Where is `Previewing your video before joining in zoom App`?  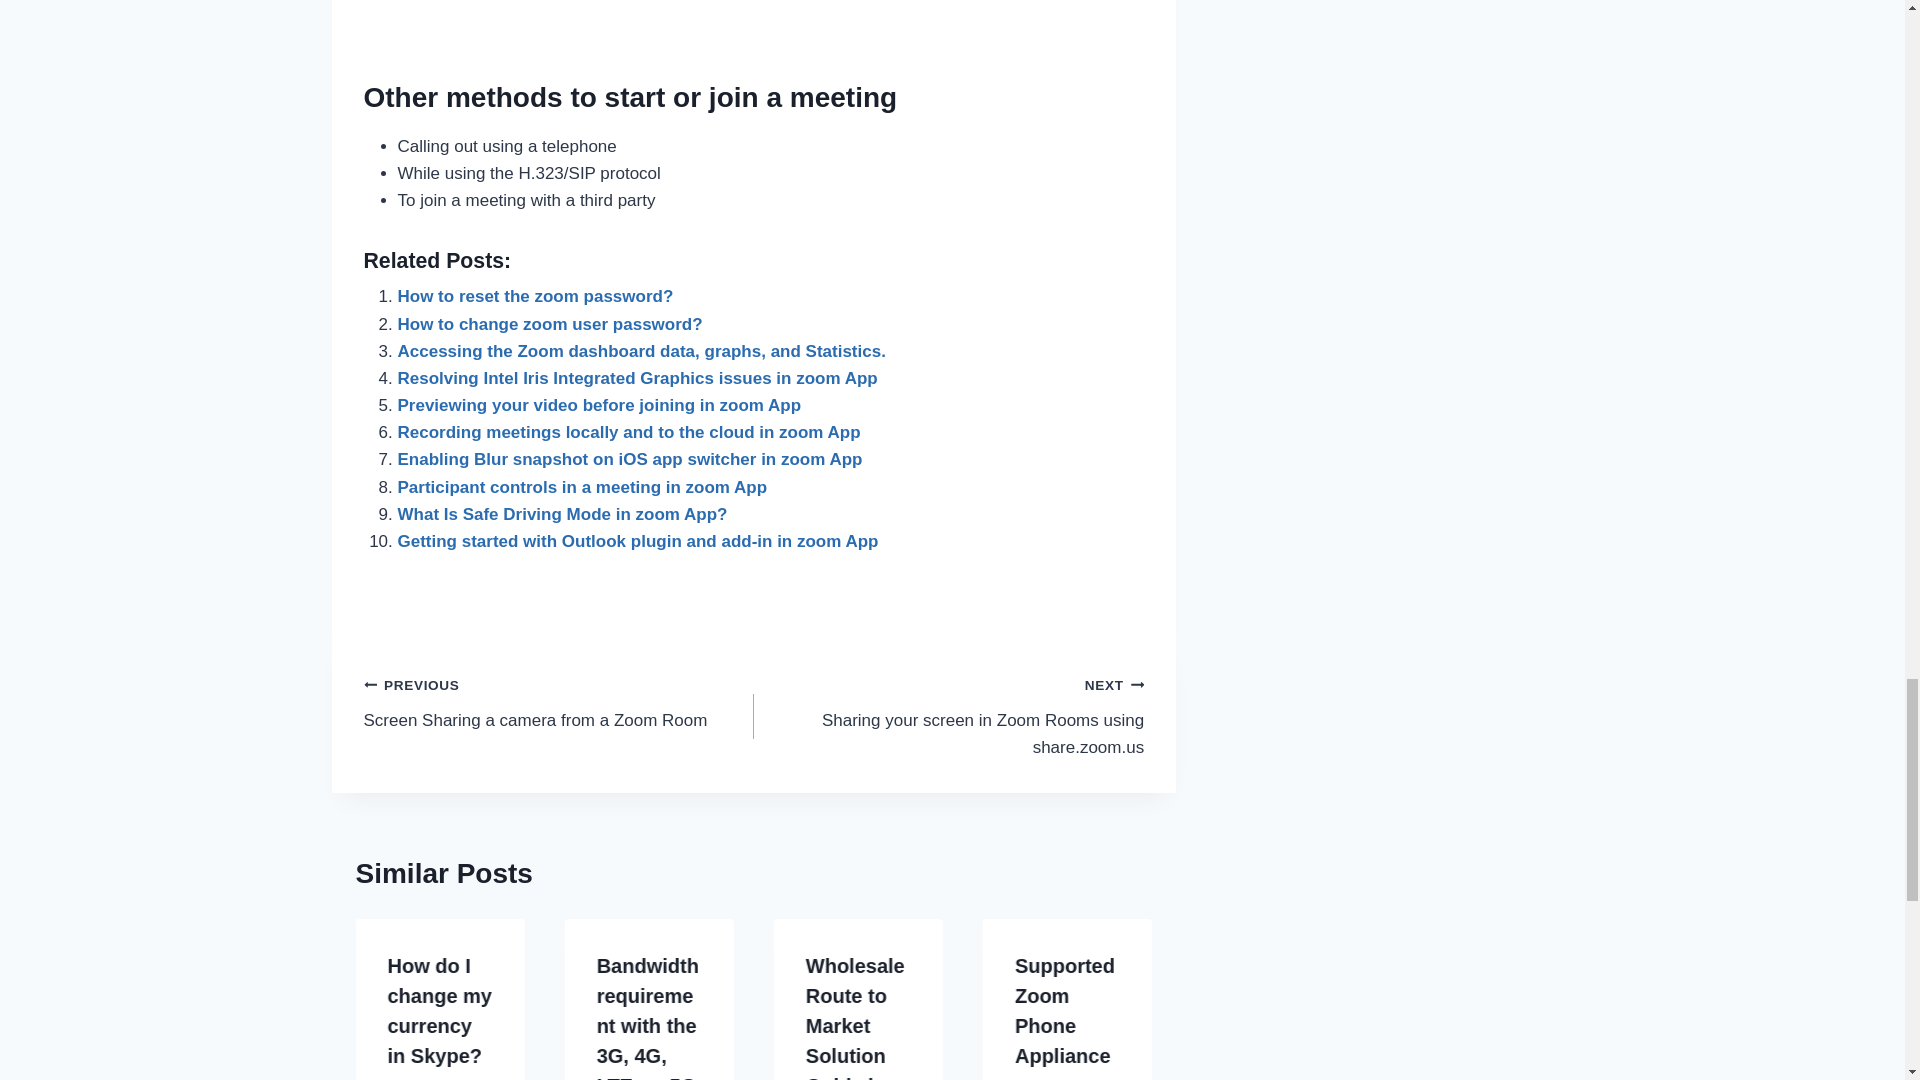 Previewing your video before joining in zoom App is located at coordinates (600, 405).